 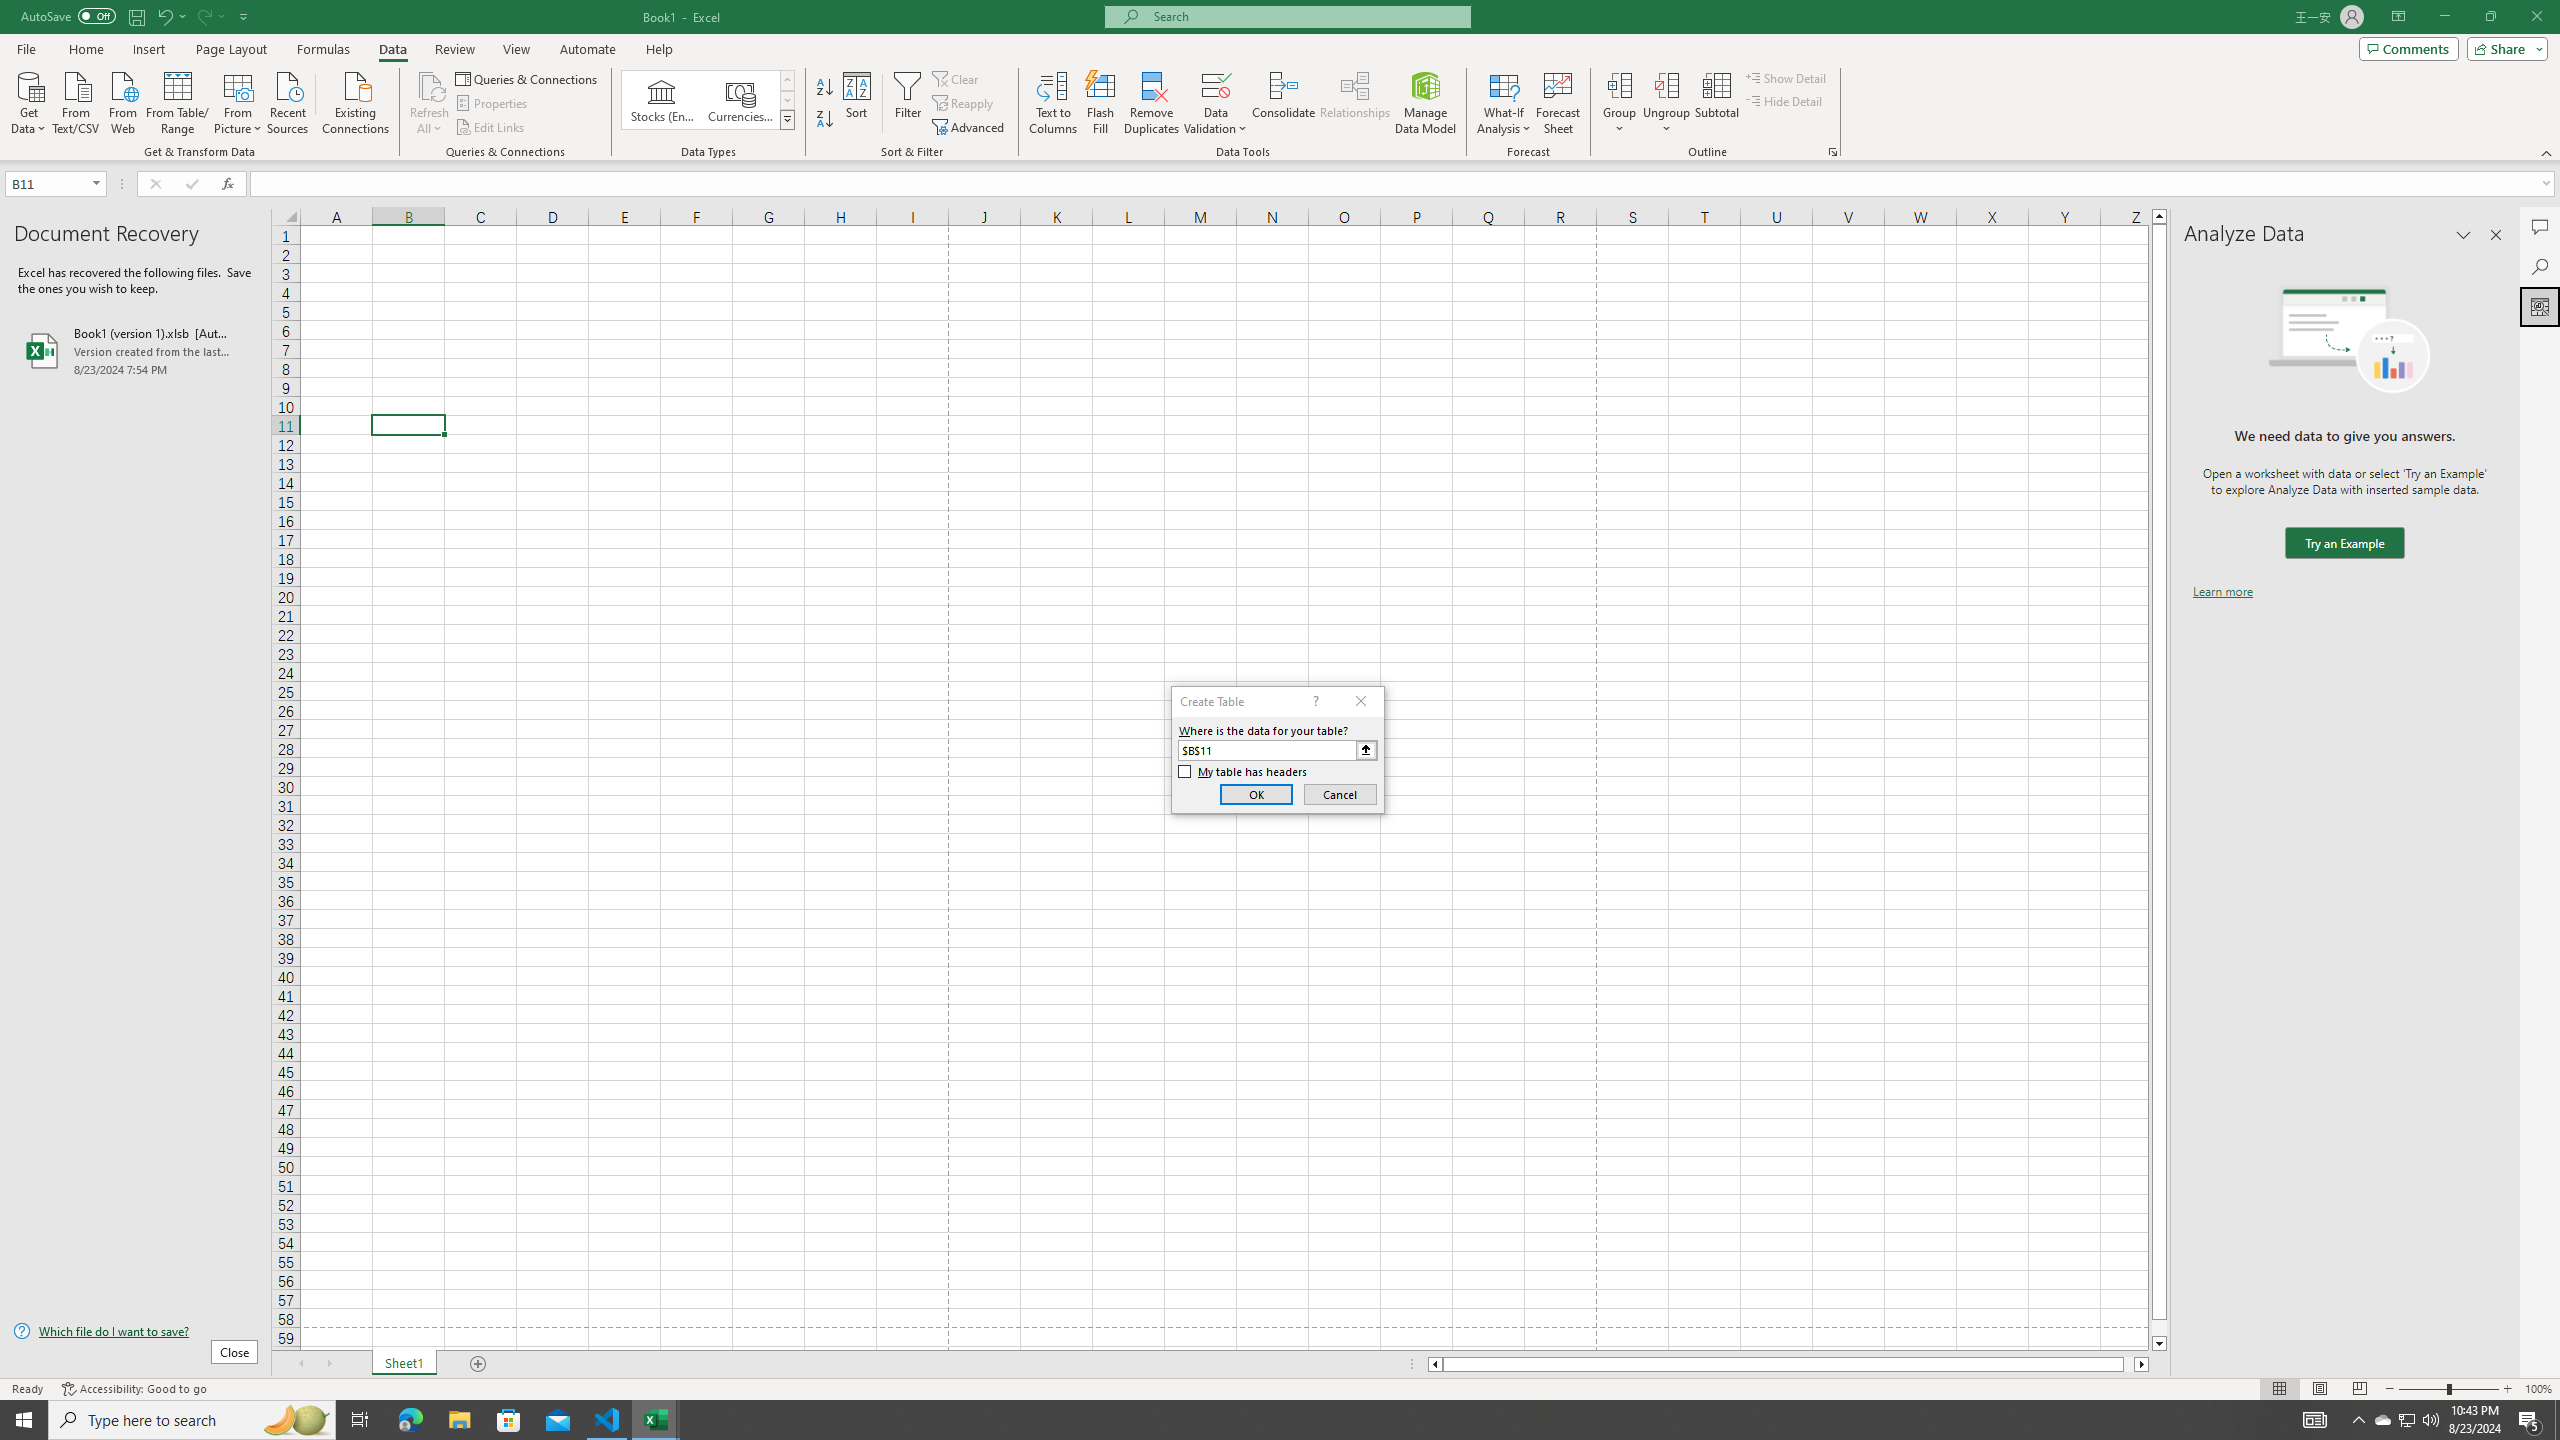 What do you see at coordinates (964, 104) in the screenshot?
I see `Reapply` at bounding box center [964, 104].